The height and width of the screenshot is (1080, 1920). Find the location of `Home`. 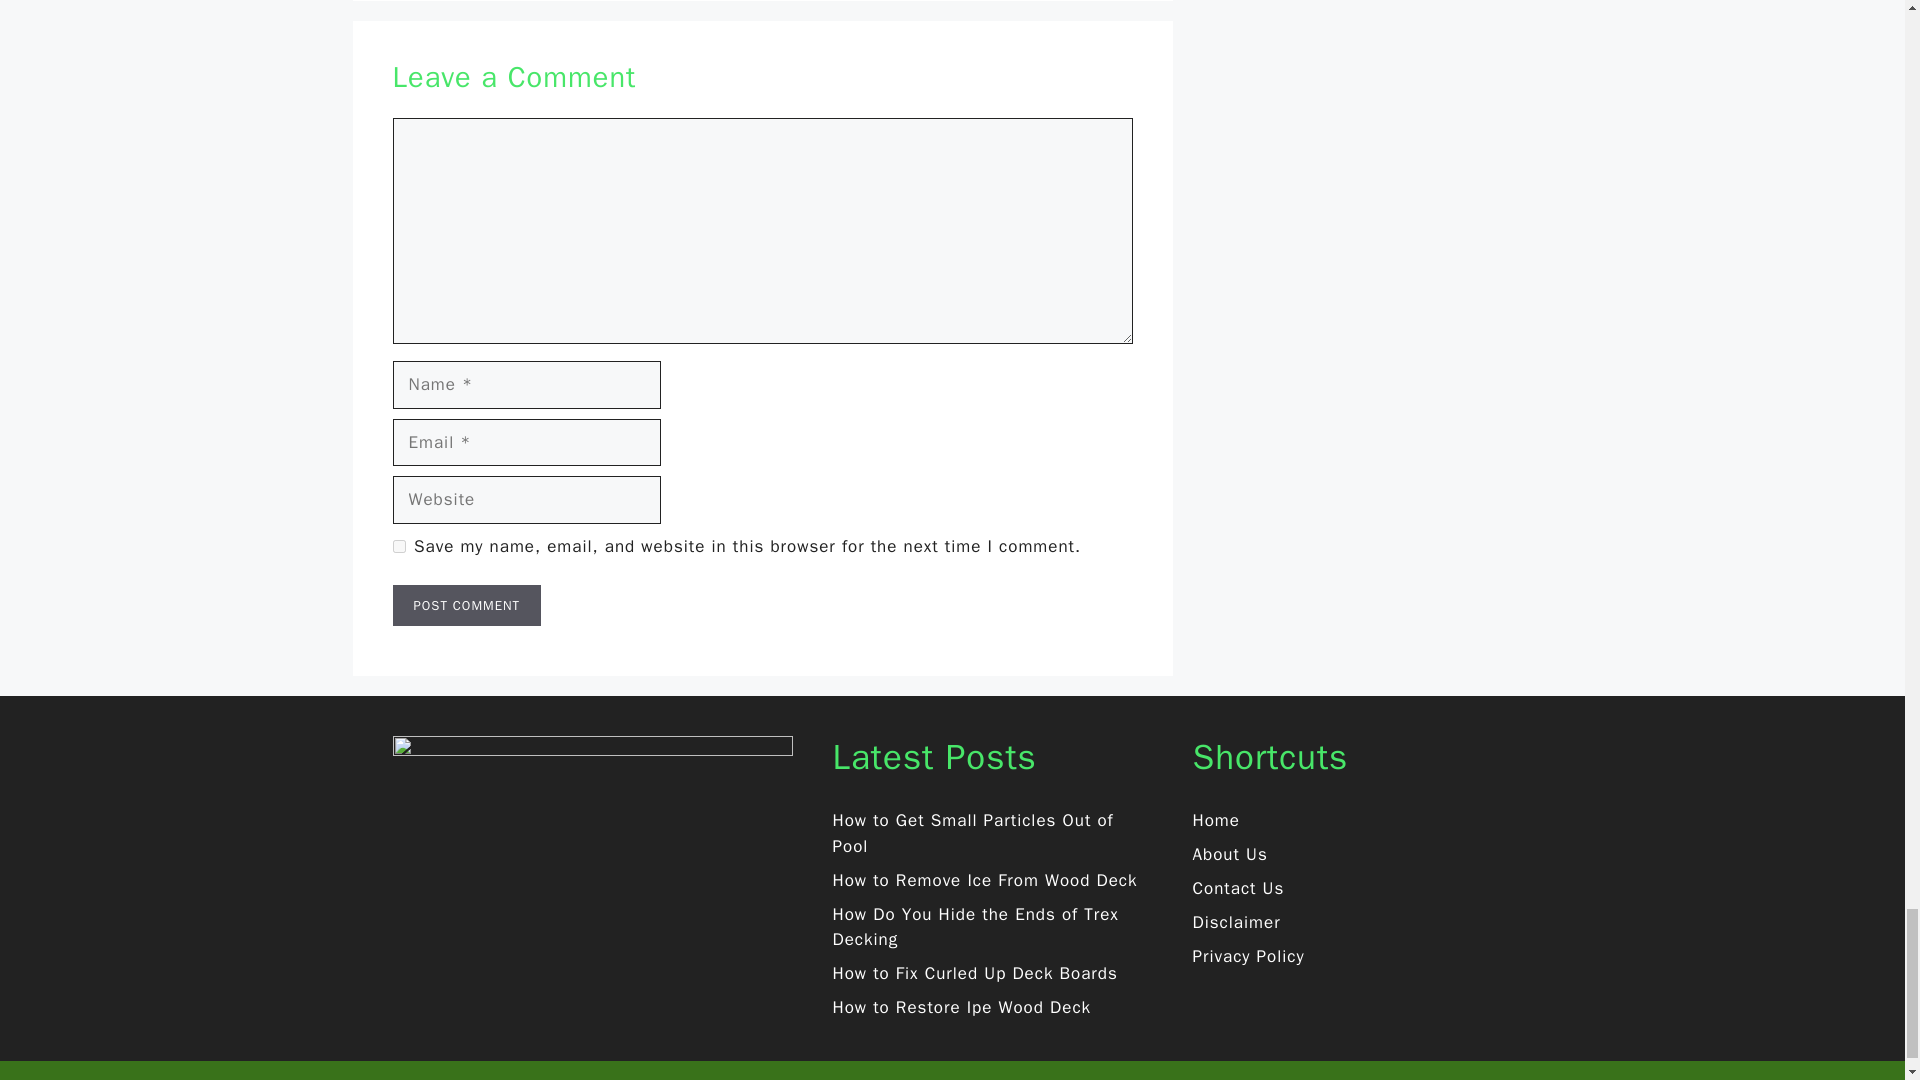

Home is located at coordinates (1215, 820).